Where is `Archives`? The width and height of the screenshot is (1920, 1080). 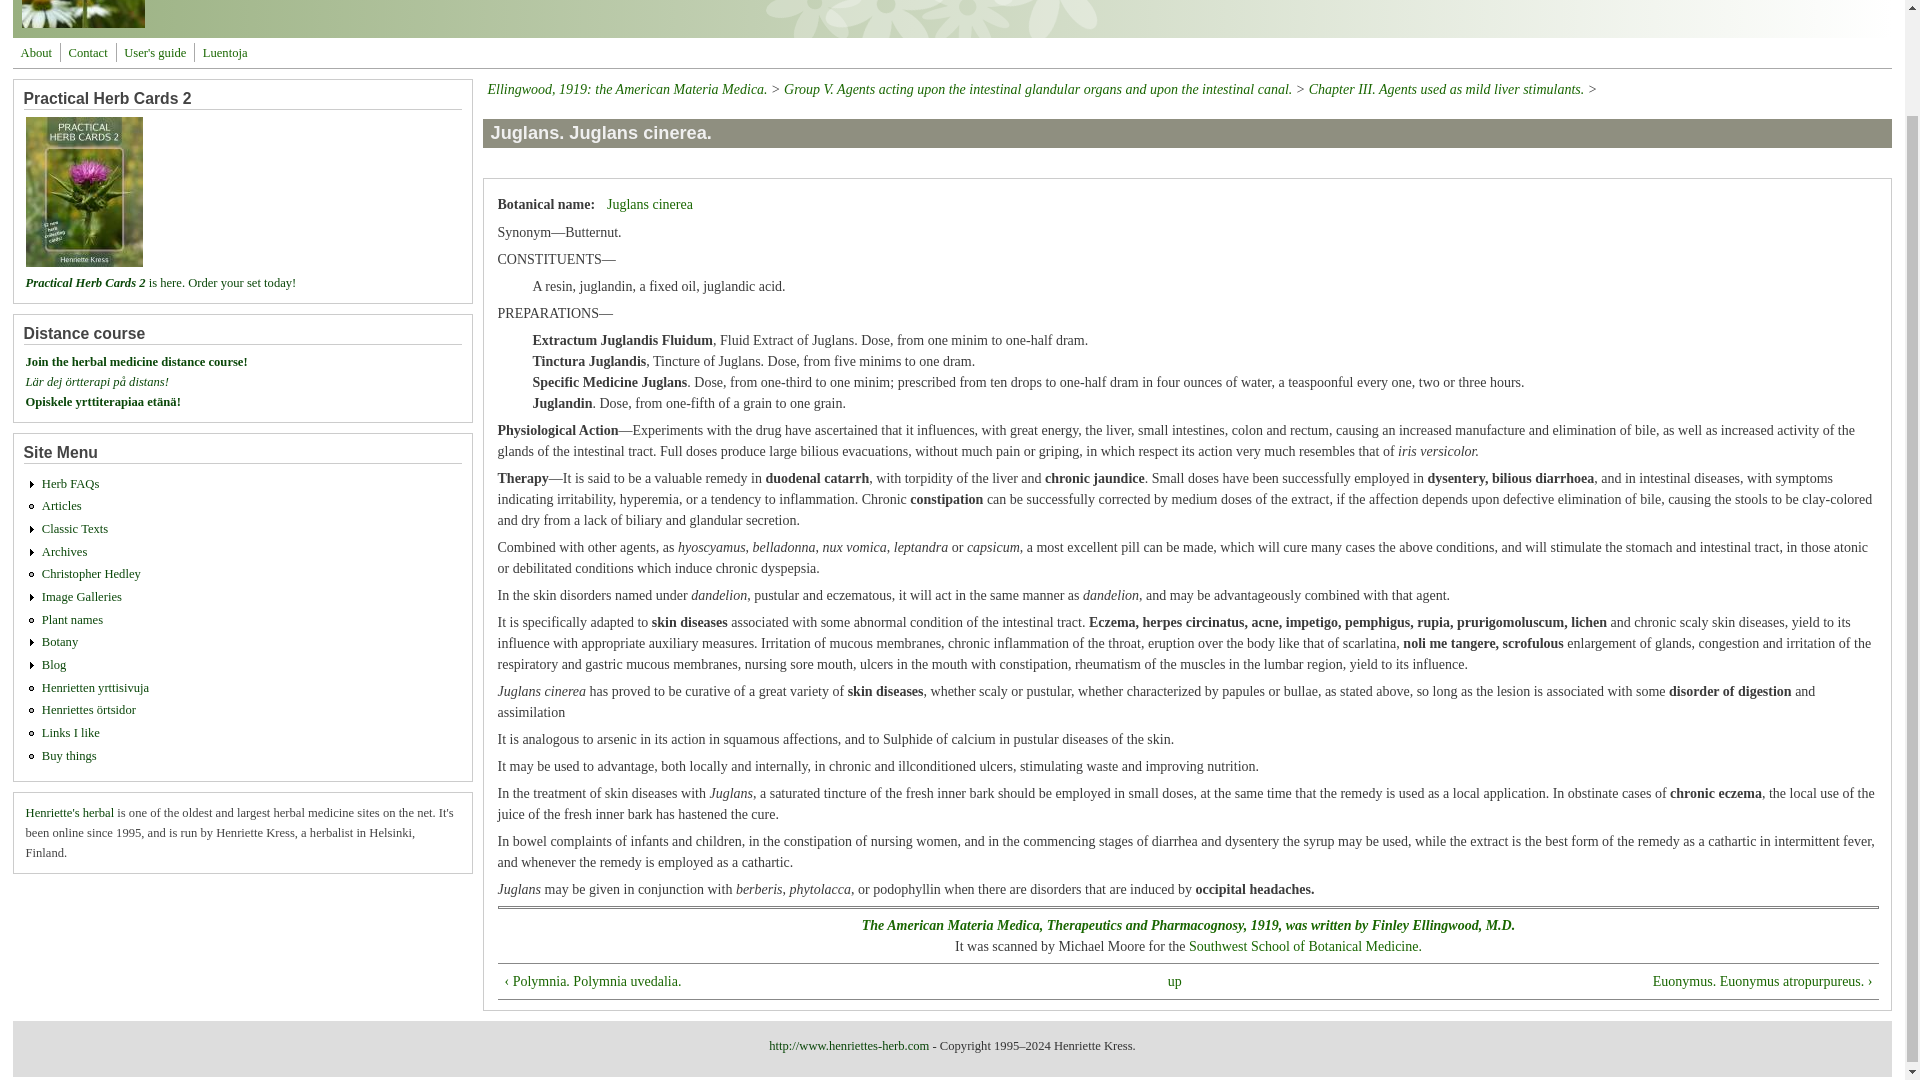 Archives is located at coordinates (64, 552).